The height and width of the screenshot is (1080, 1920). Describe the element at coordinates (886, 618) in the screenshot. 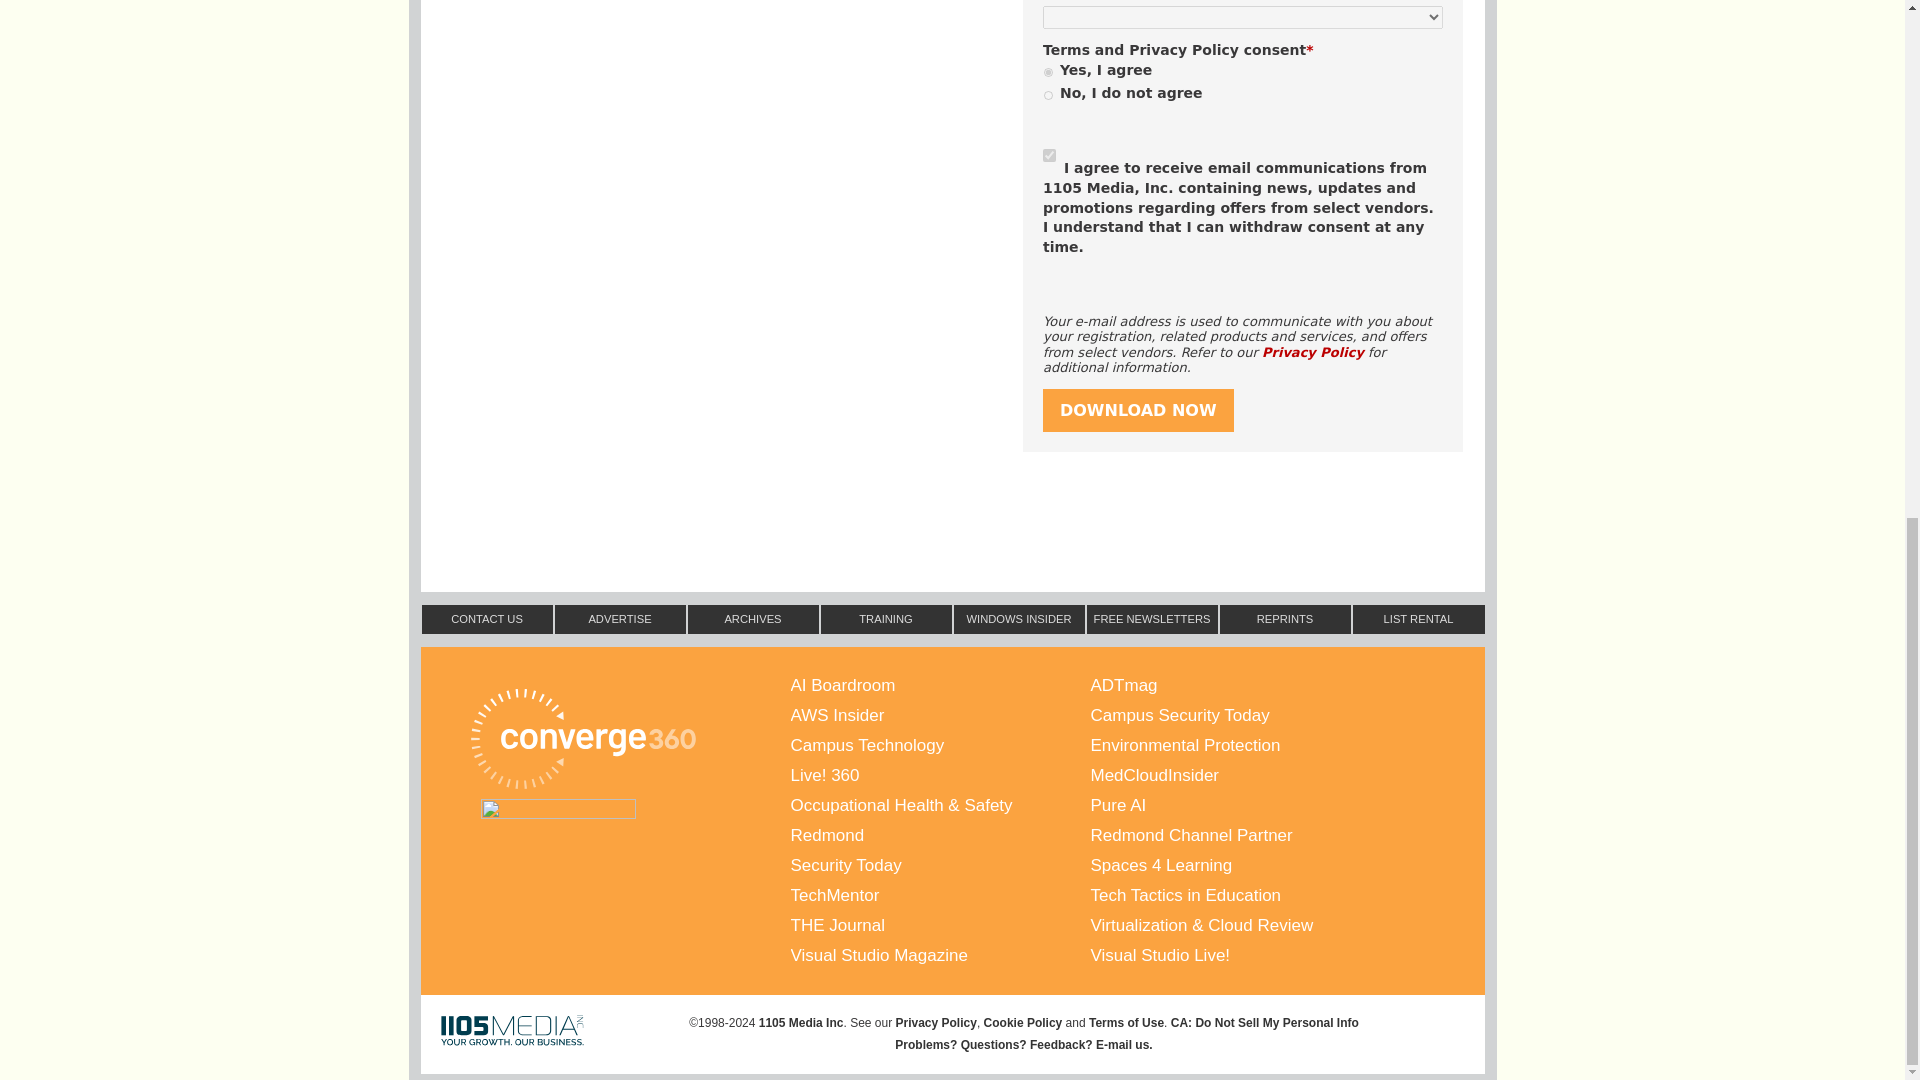

I see `TRAINING` at that location.